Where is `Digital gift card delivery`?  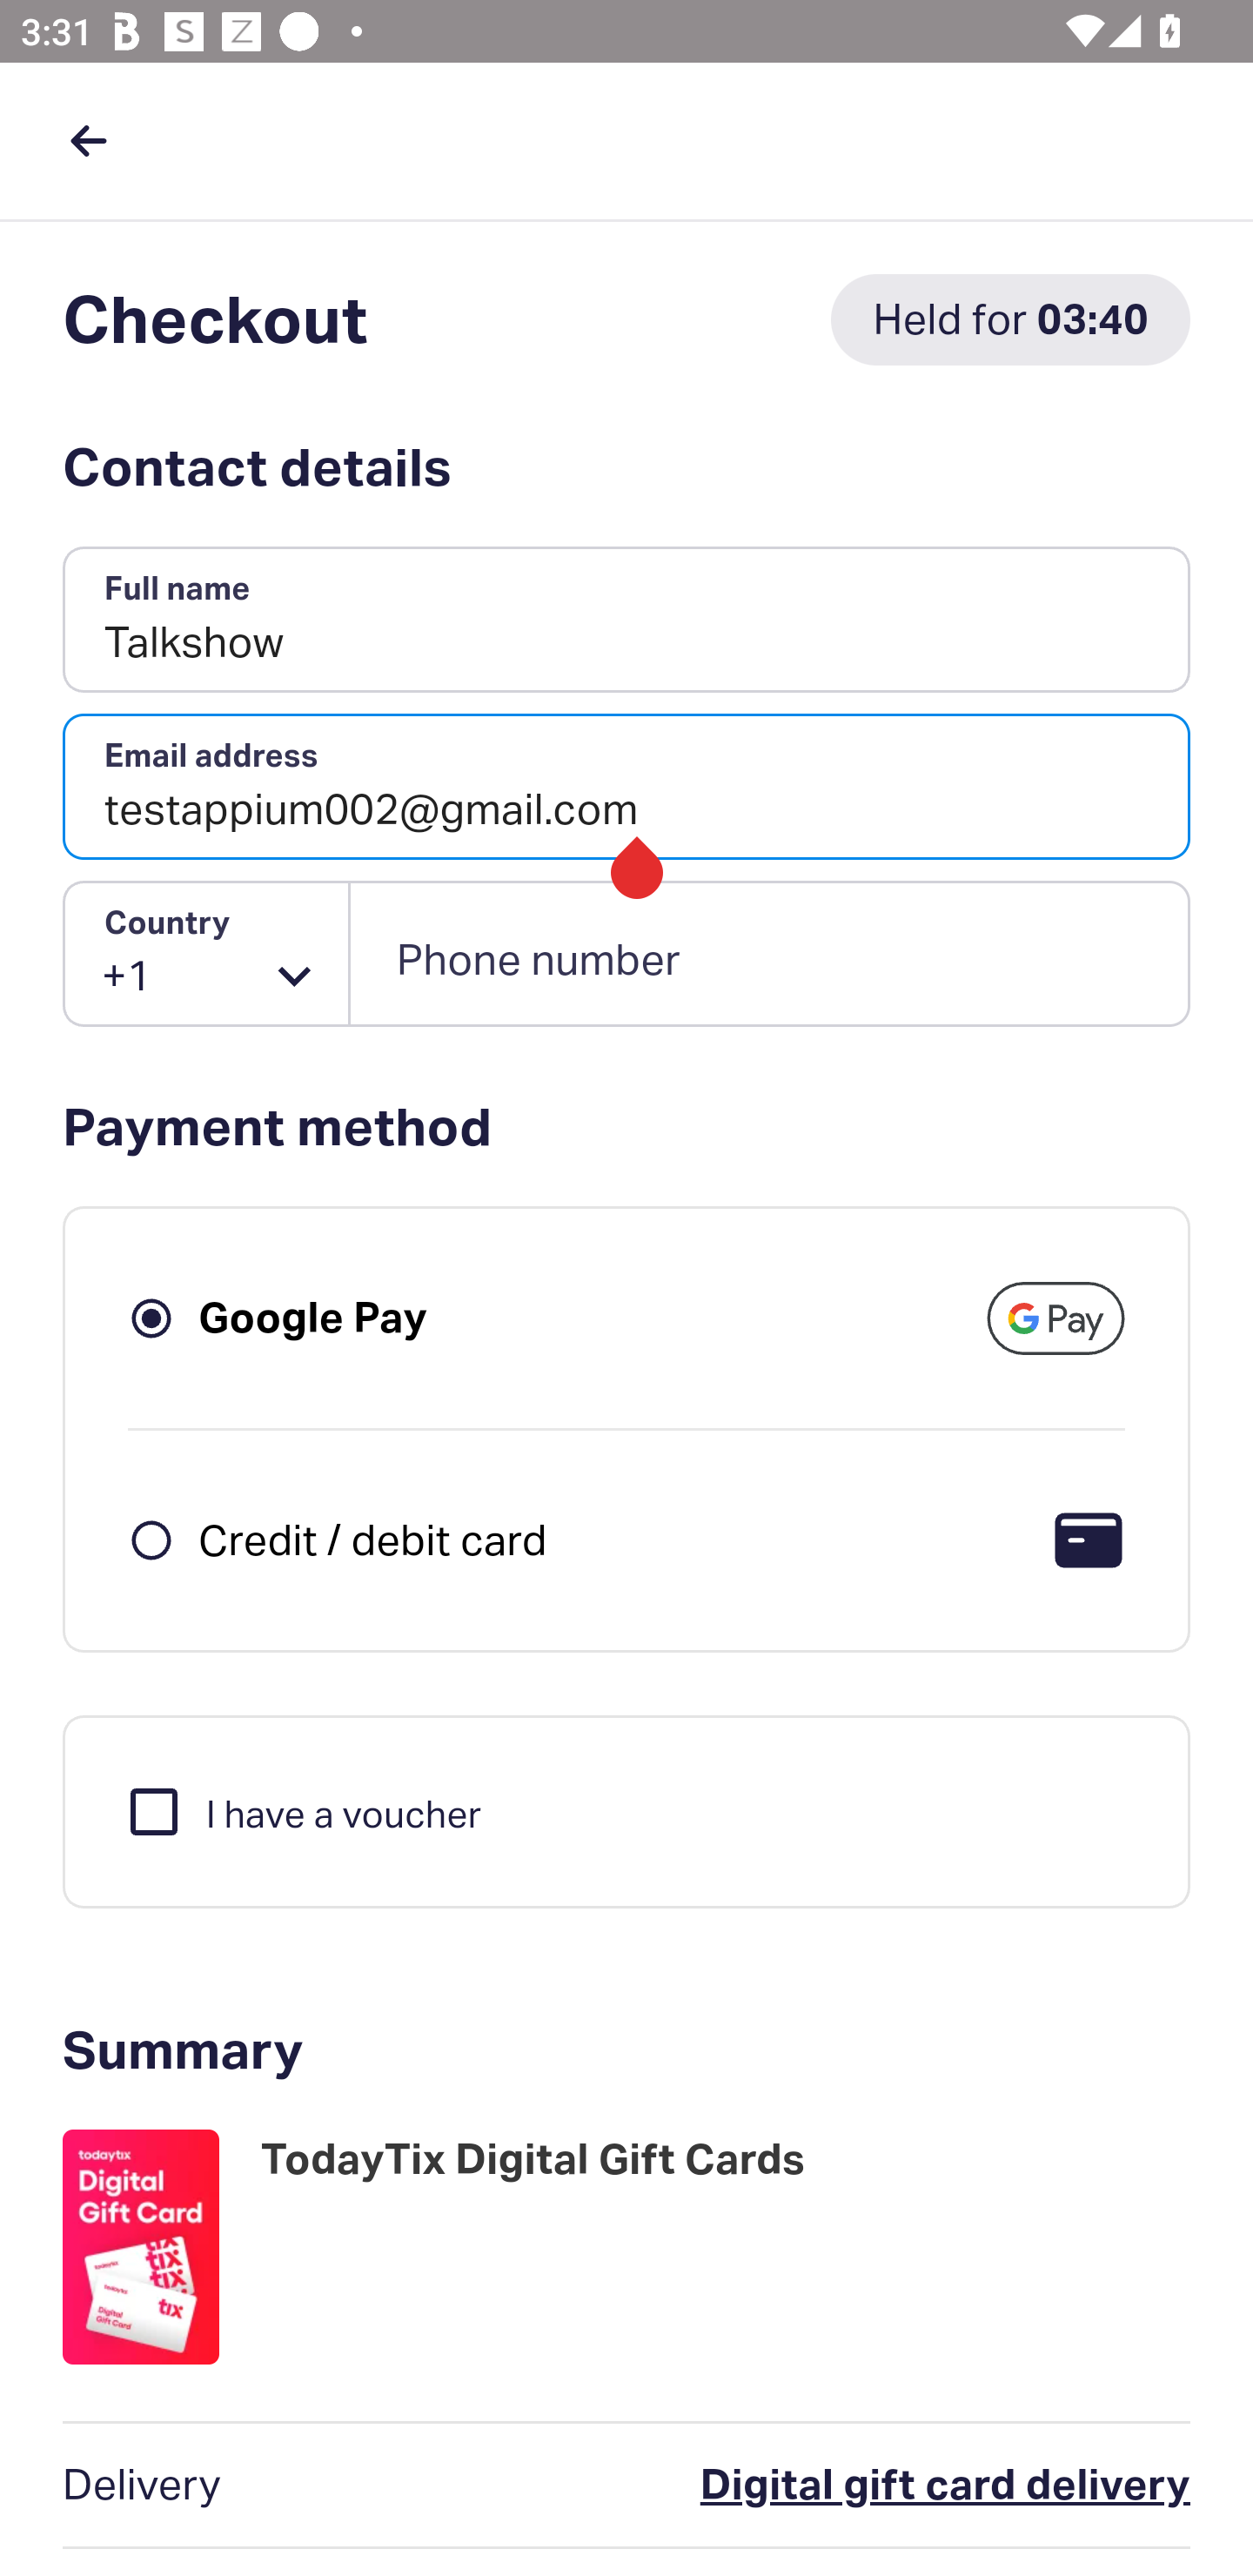
Digital gift card delivery is located at coordinates (814, 2485).